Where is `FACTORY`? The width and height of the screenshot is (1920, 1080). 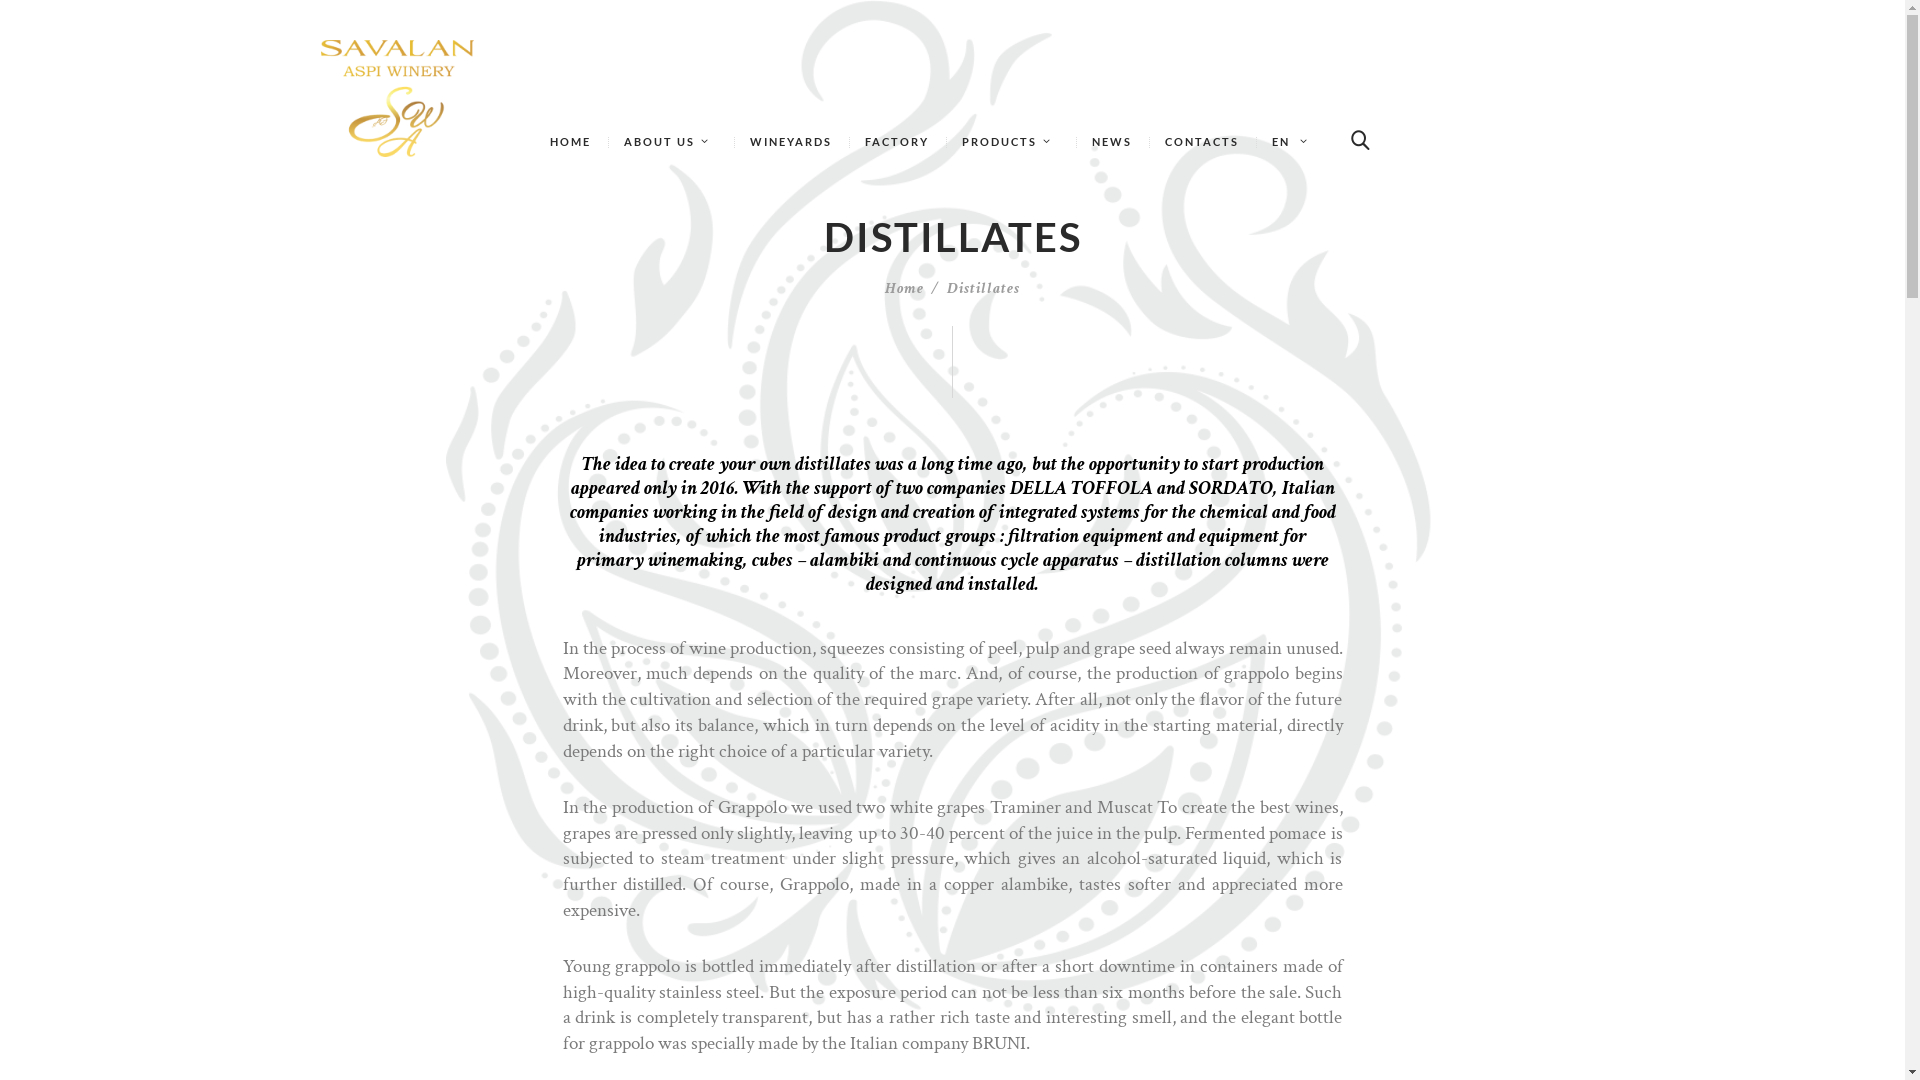
FACTORY is located at coordinates (898, 142).